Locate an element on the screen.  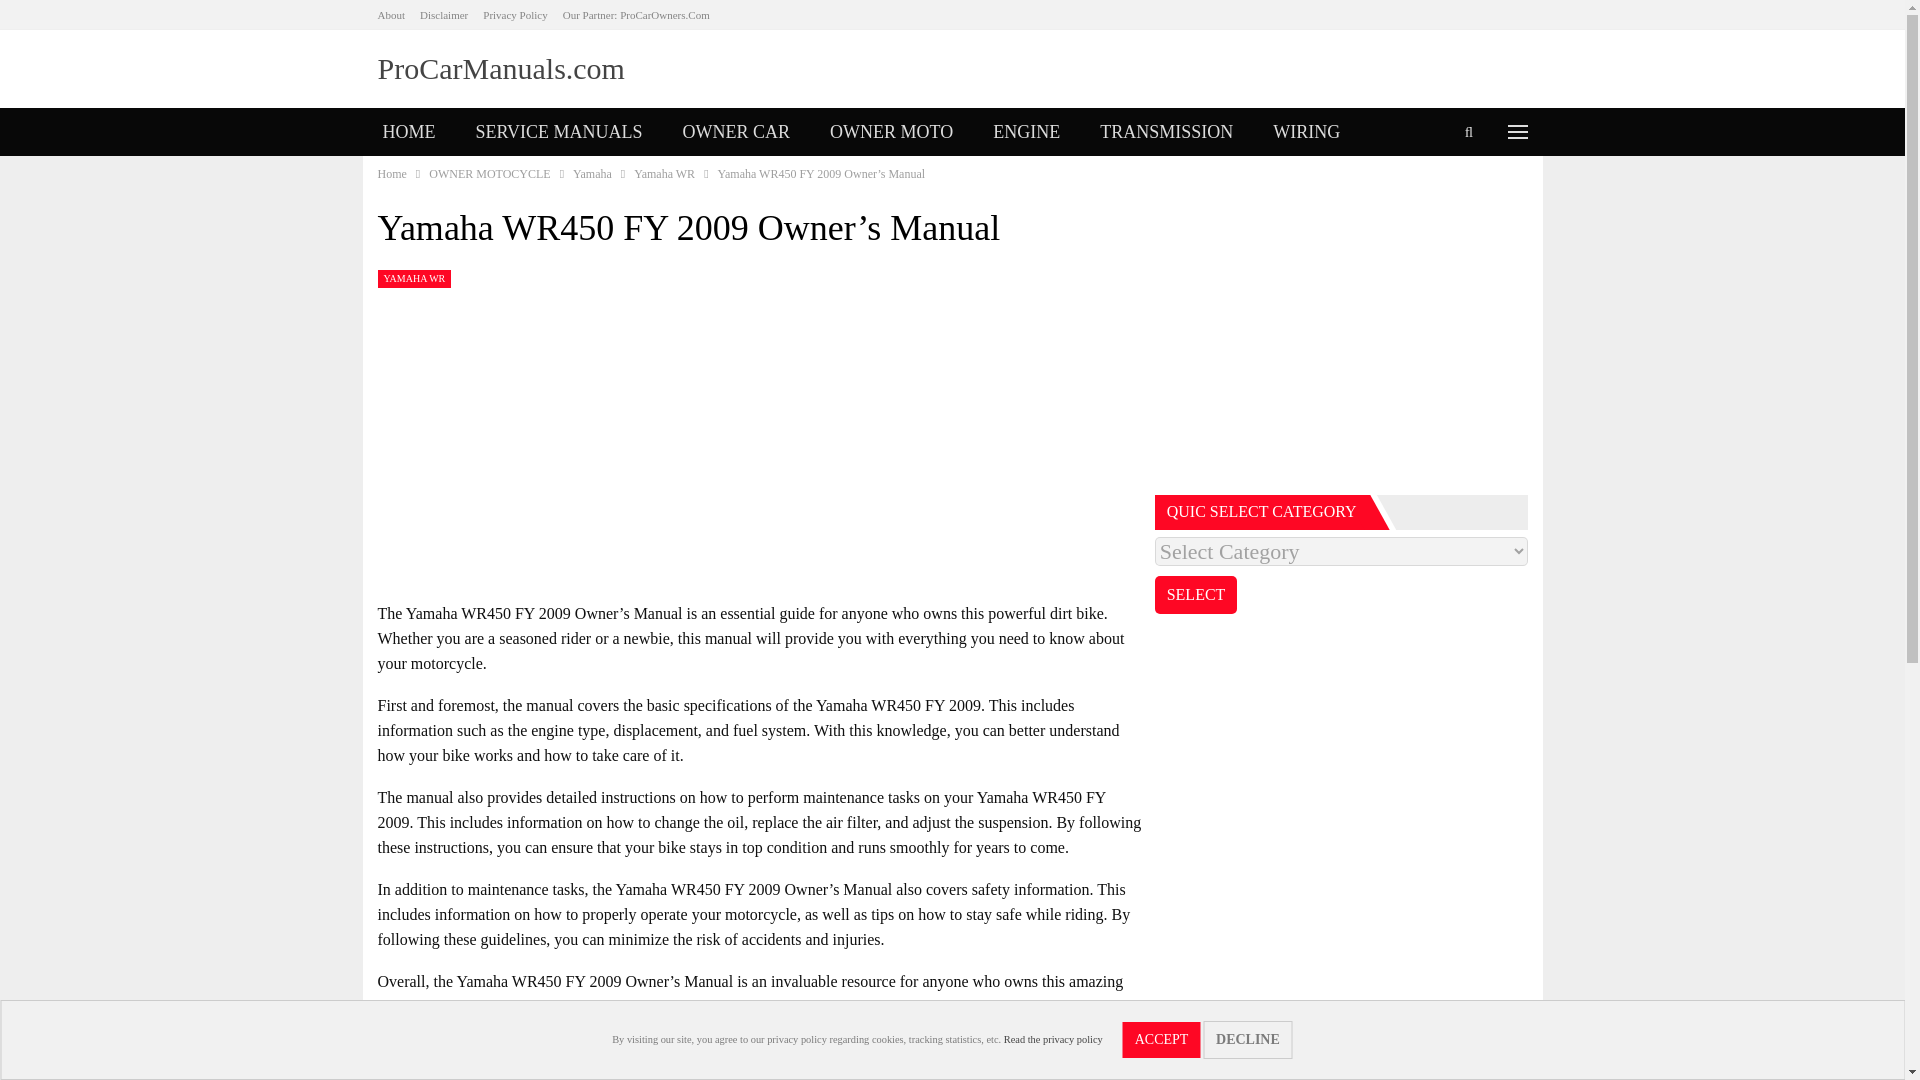
ACCEPT is located at coordinates (1162, 1040).